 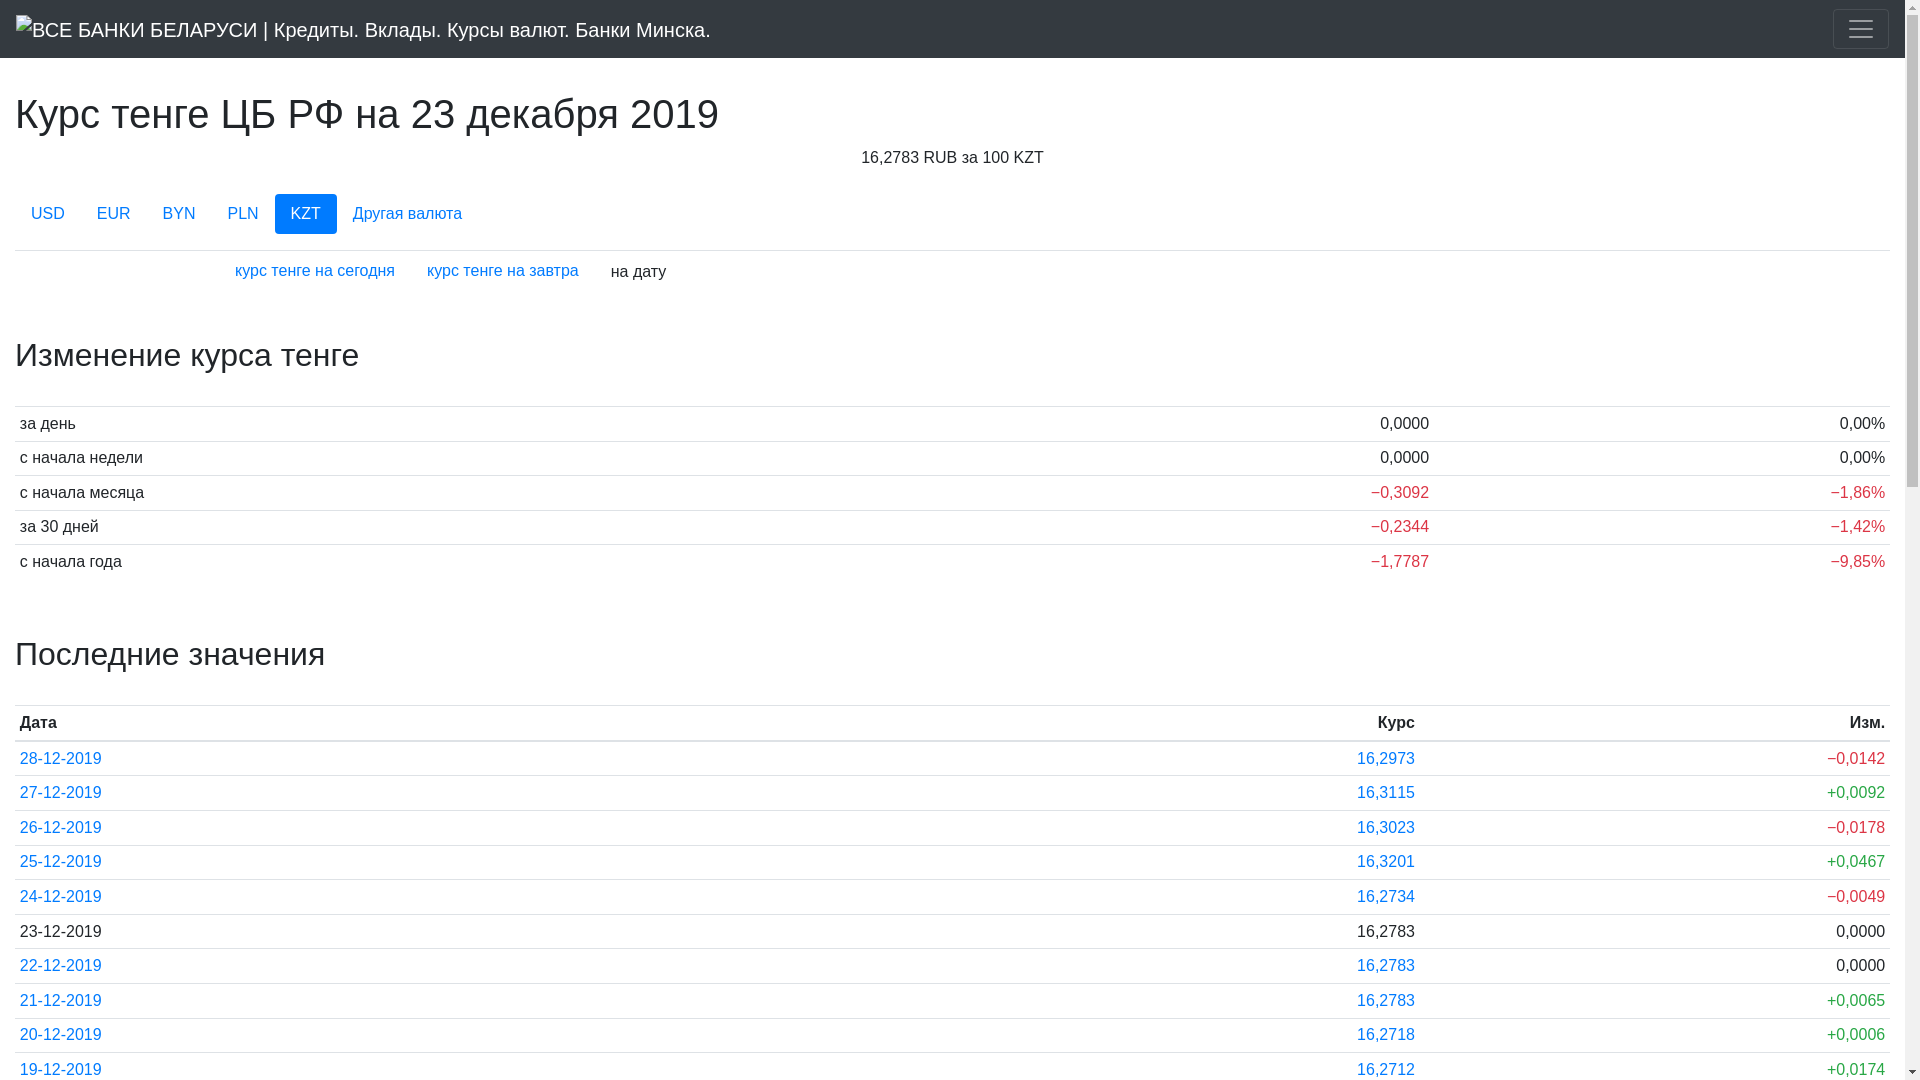 What do you see at coordinates (1386, 862) in the screenshot?
I see `16,3201` at bounding box center [1386, 862].